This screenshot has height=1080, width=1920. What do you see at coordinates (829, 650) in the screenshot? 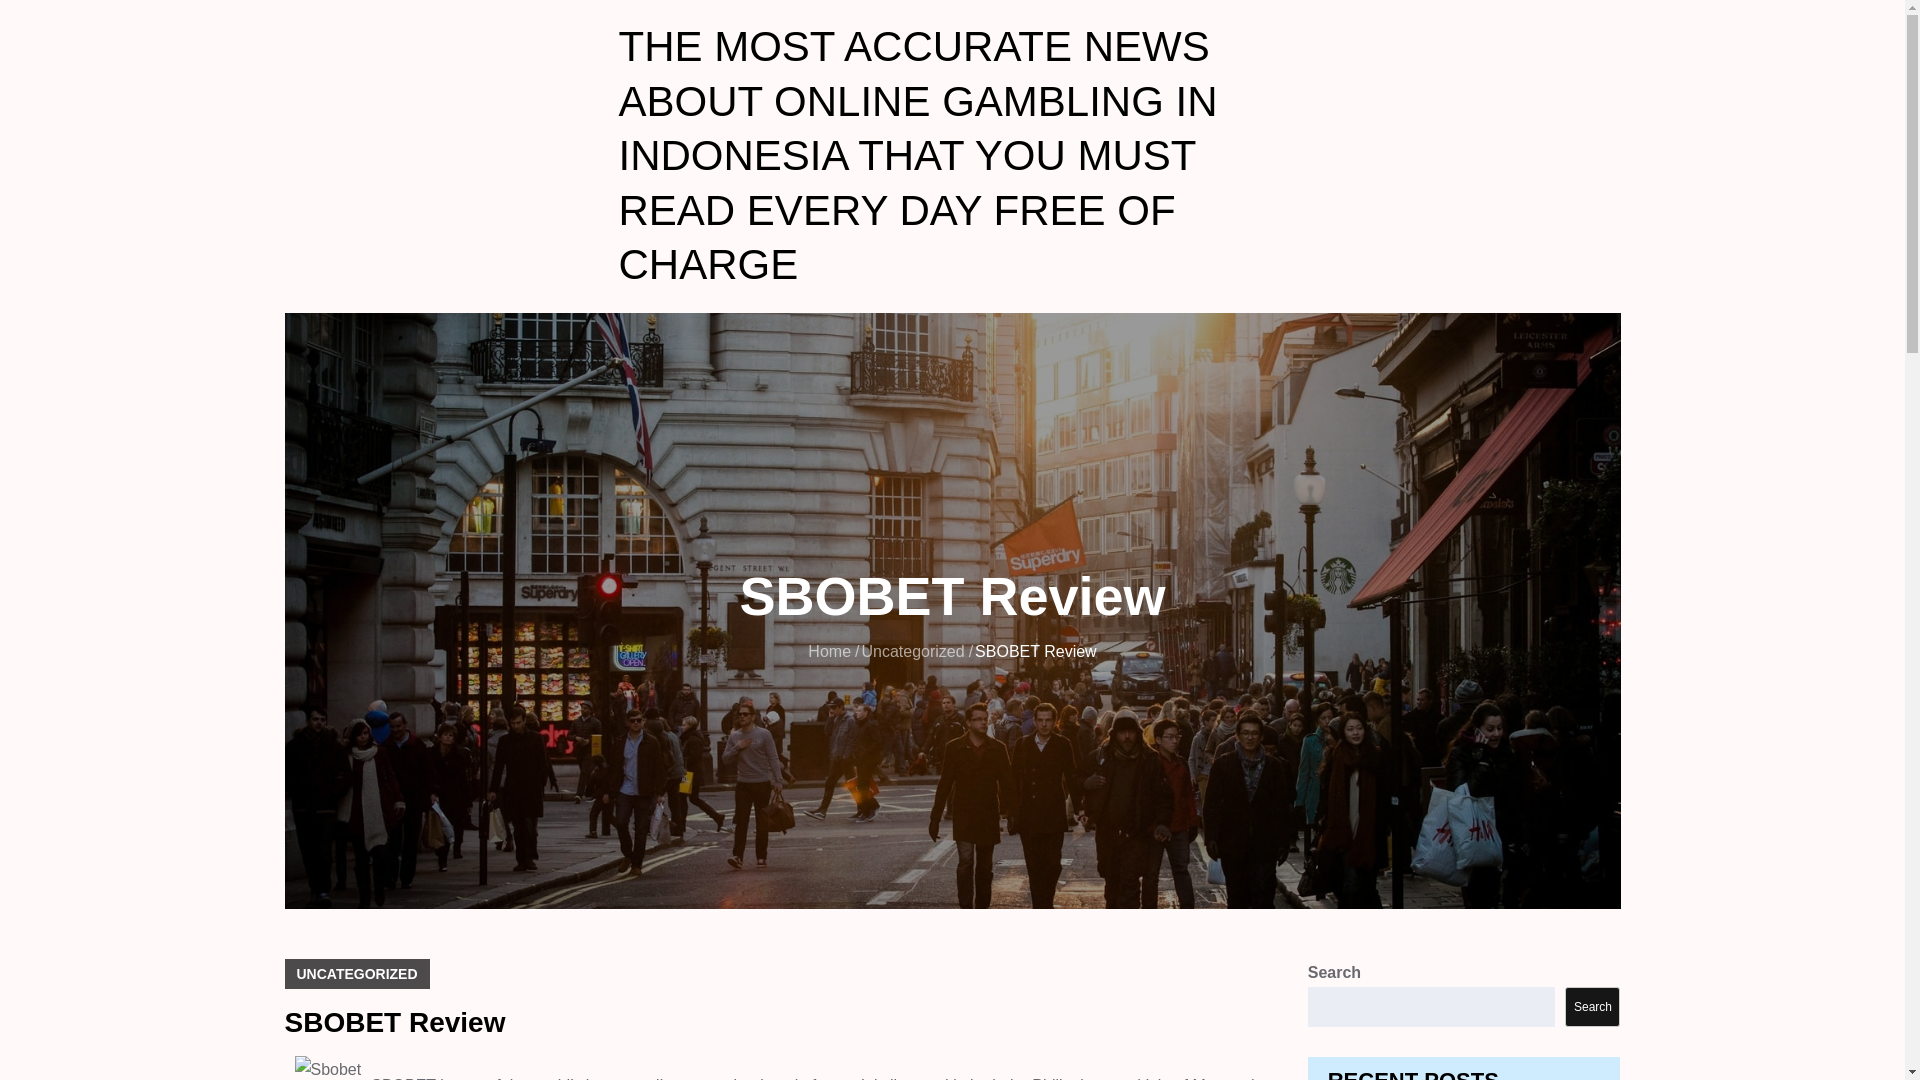
I see `Home` at bounding box center [829, 650].